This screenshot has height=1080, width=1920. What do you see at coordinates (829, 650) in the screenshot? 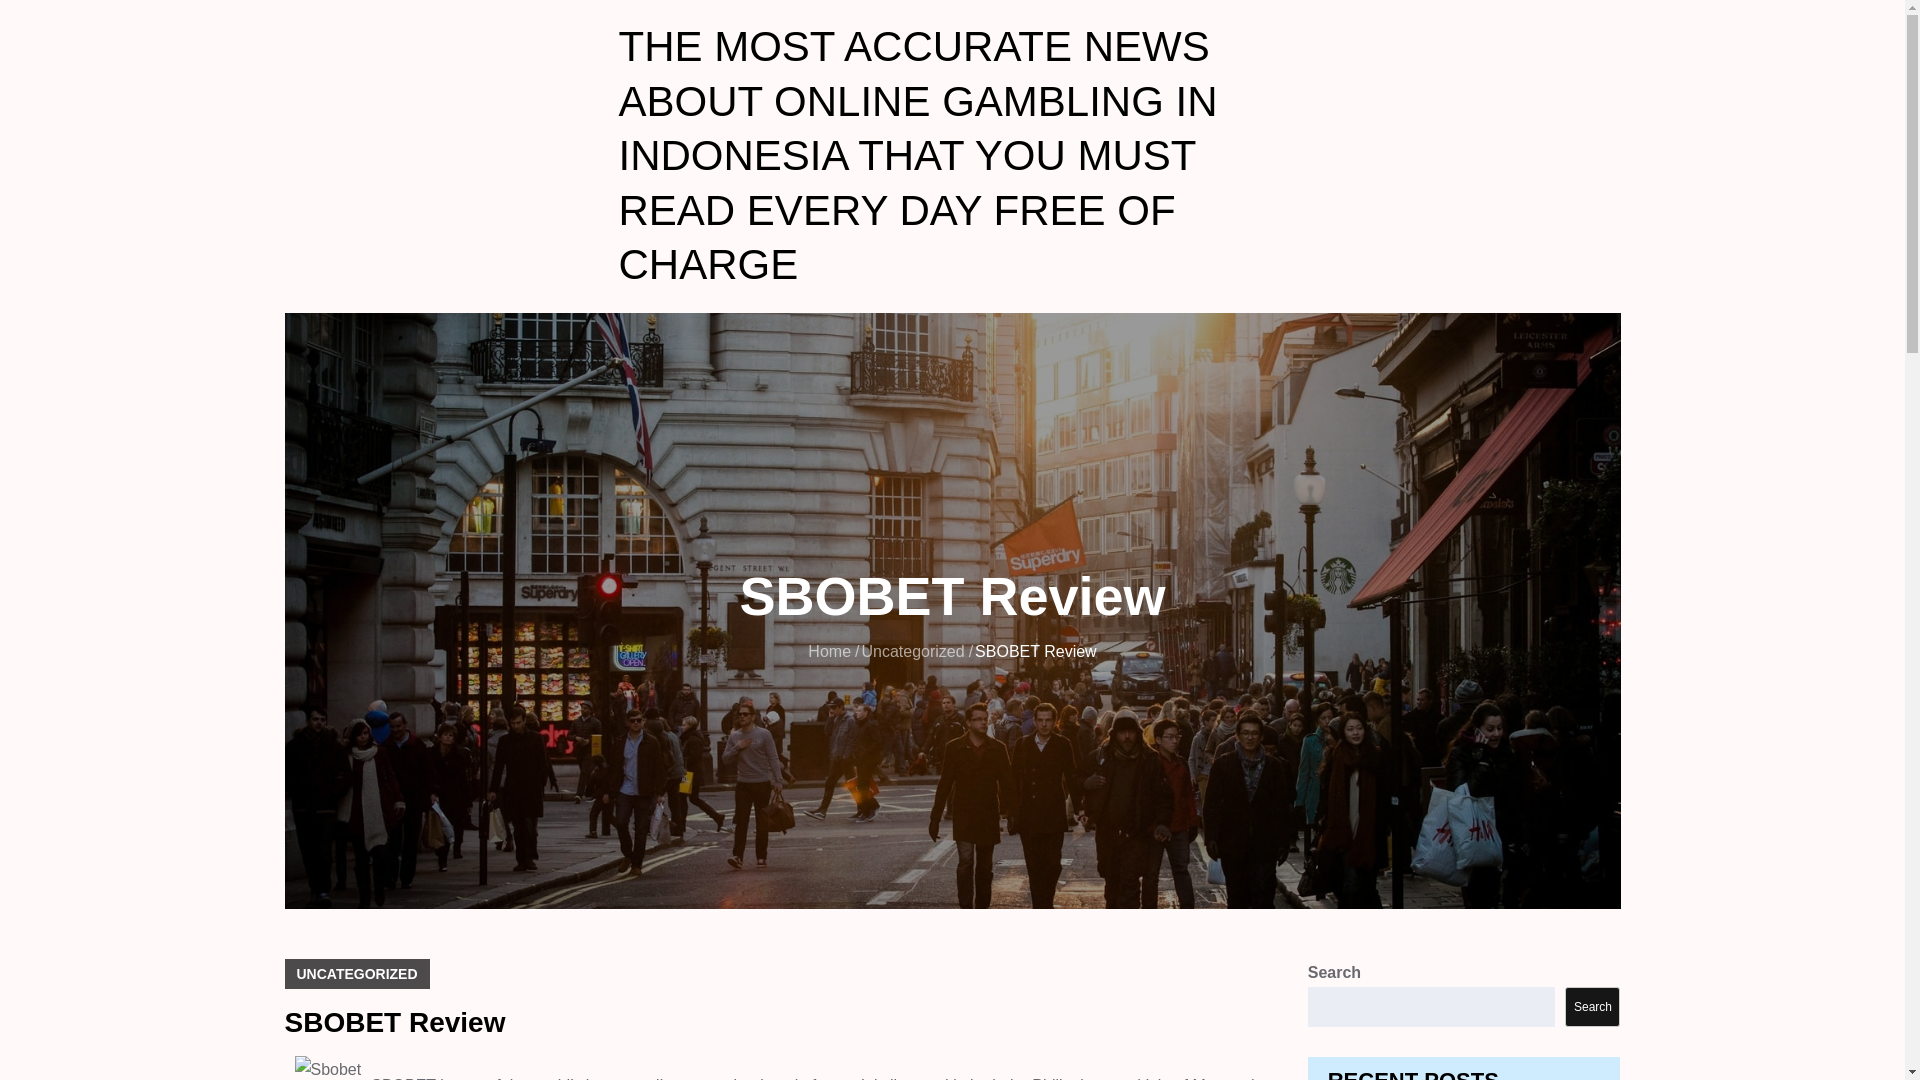
I see `Home` at bounding box center [829, 650].